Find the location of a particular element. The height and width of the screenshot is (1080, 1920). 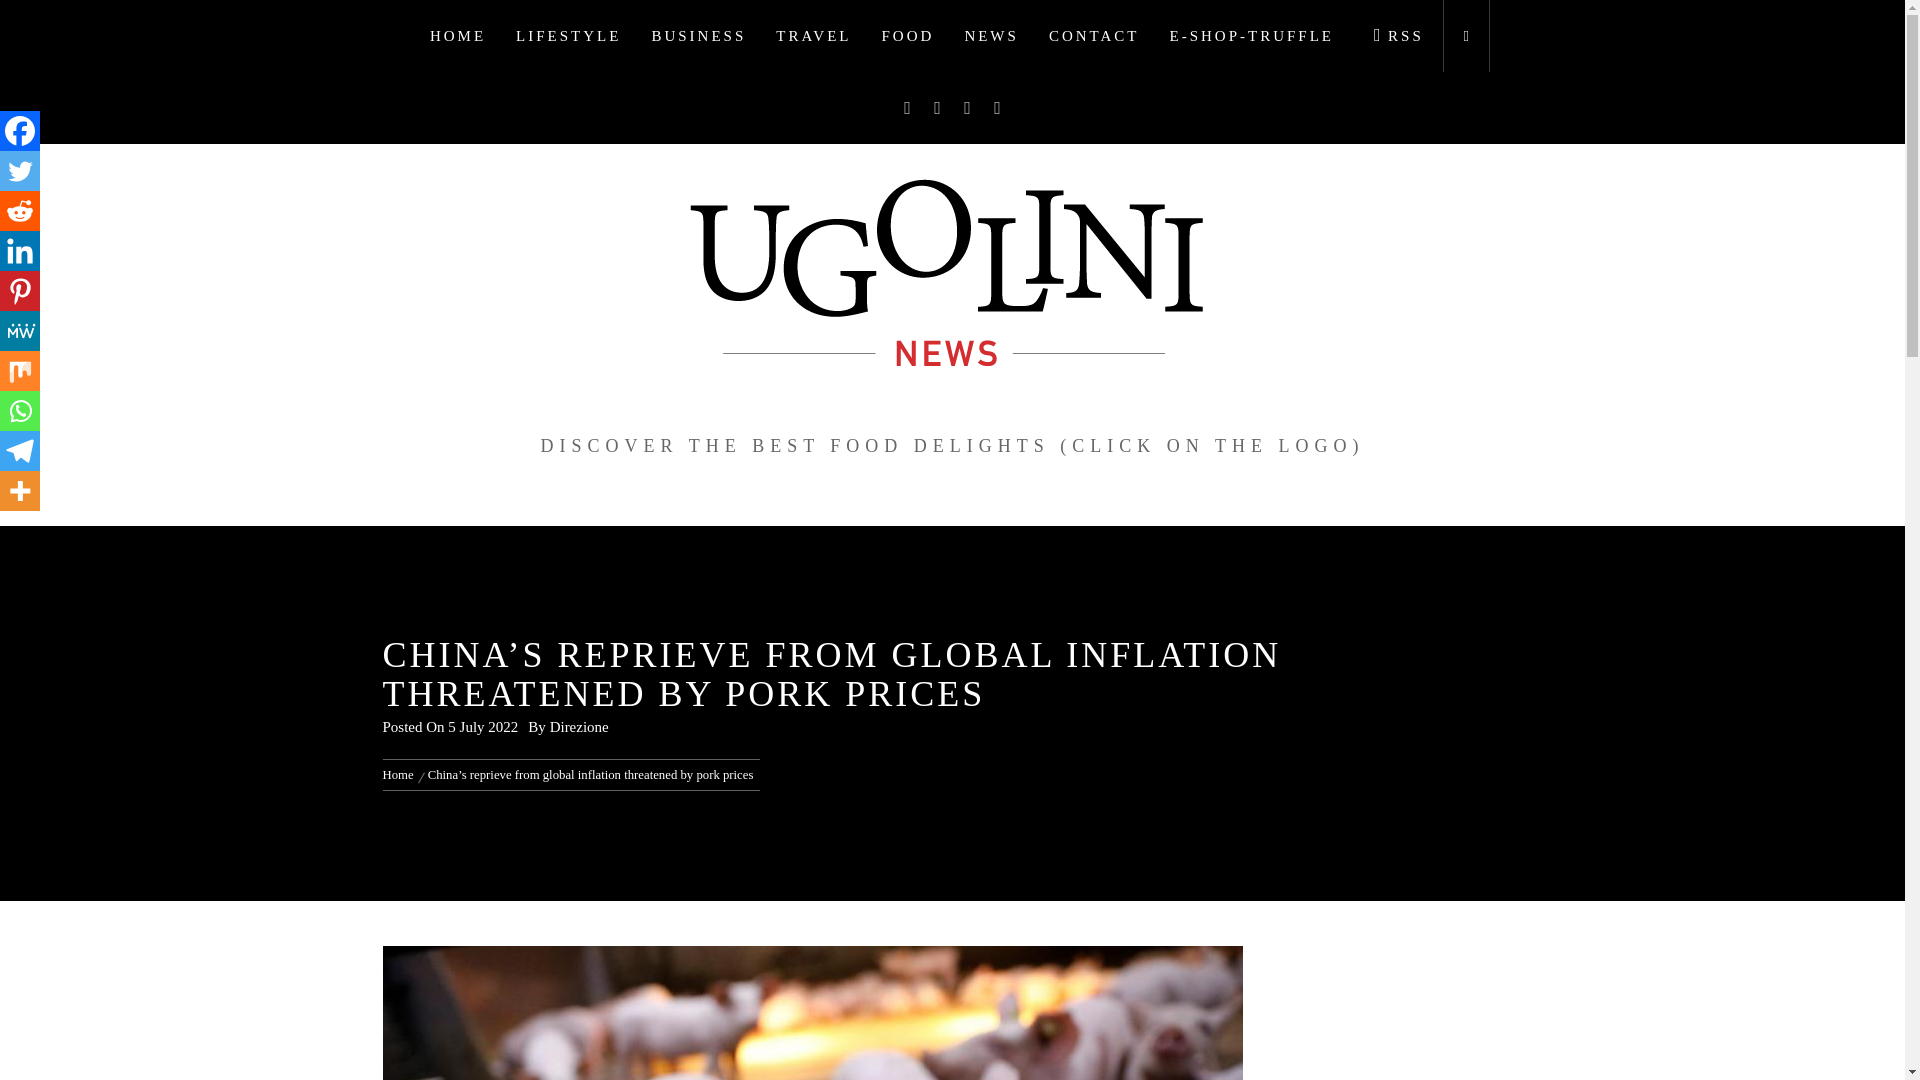

NEWS is located at coordinates (991, 36).